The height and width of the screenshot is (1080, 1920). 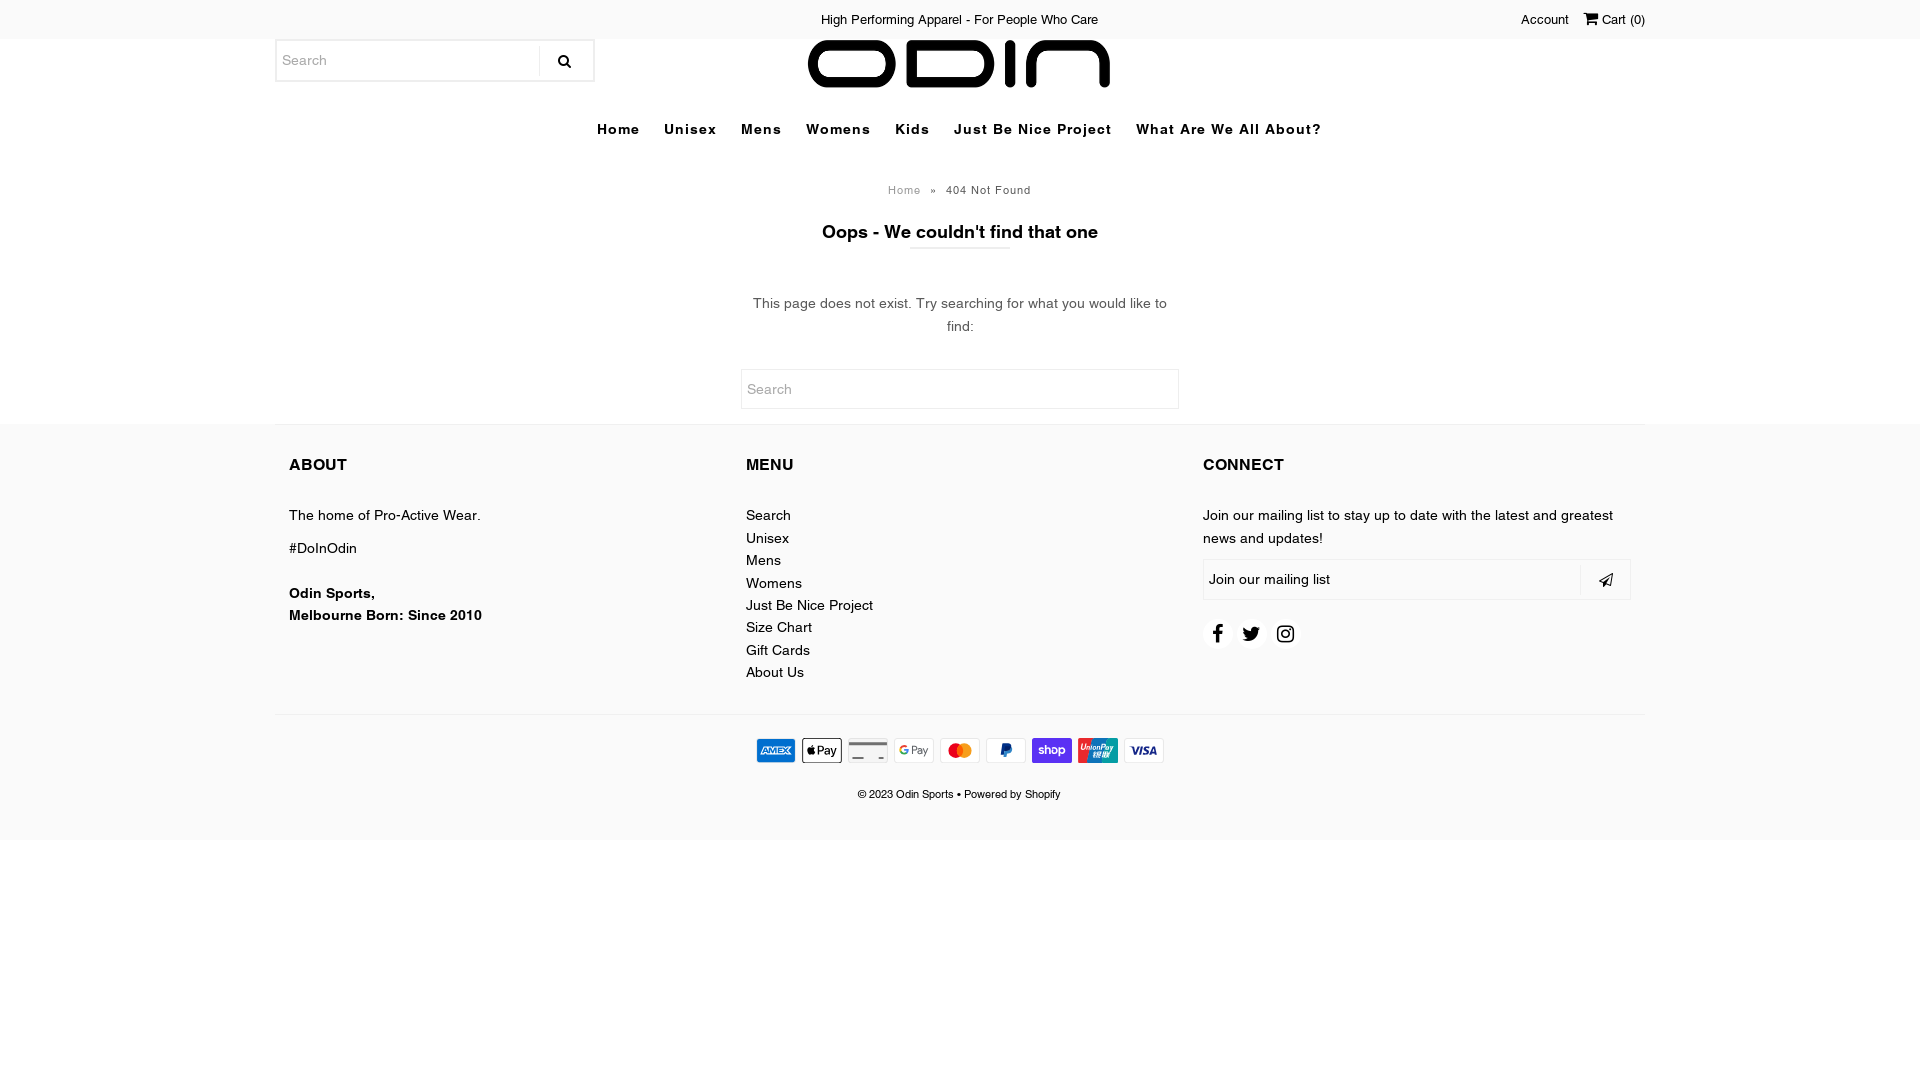 What do you see at coordinates (778, 650) in the screenshot?
I see `Gift Cards` at bounding box center [778, 650].